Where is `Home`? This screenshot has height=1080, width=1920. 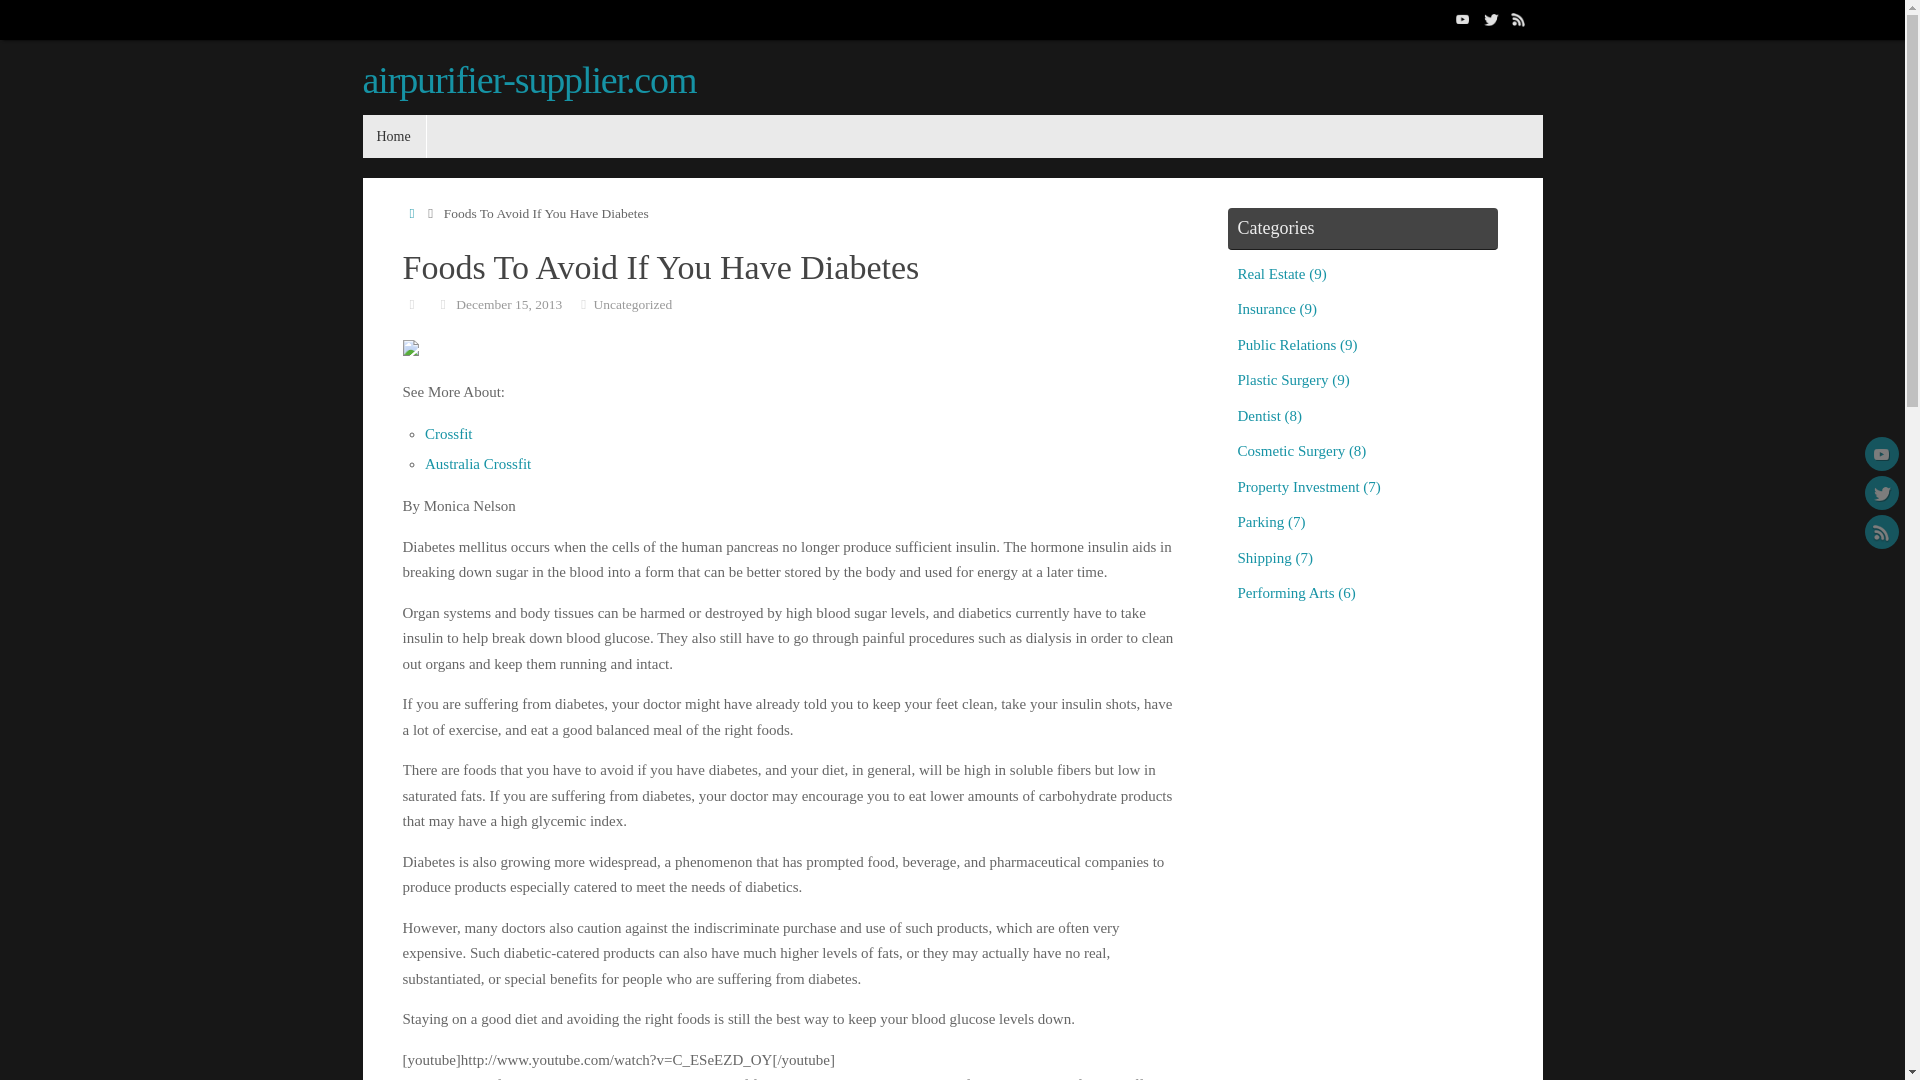 Home is located at coordinates (393, 136).